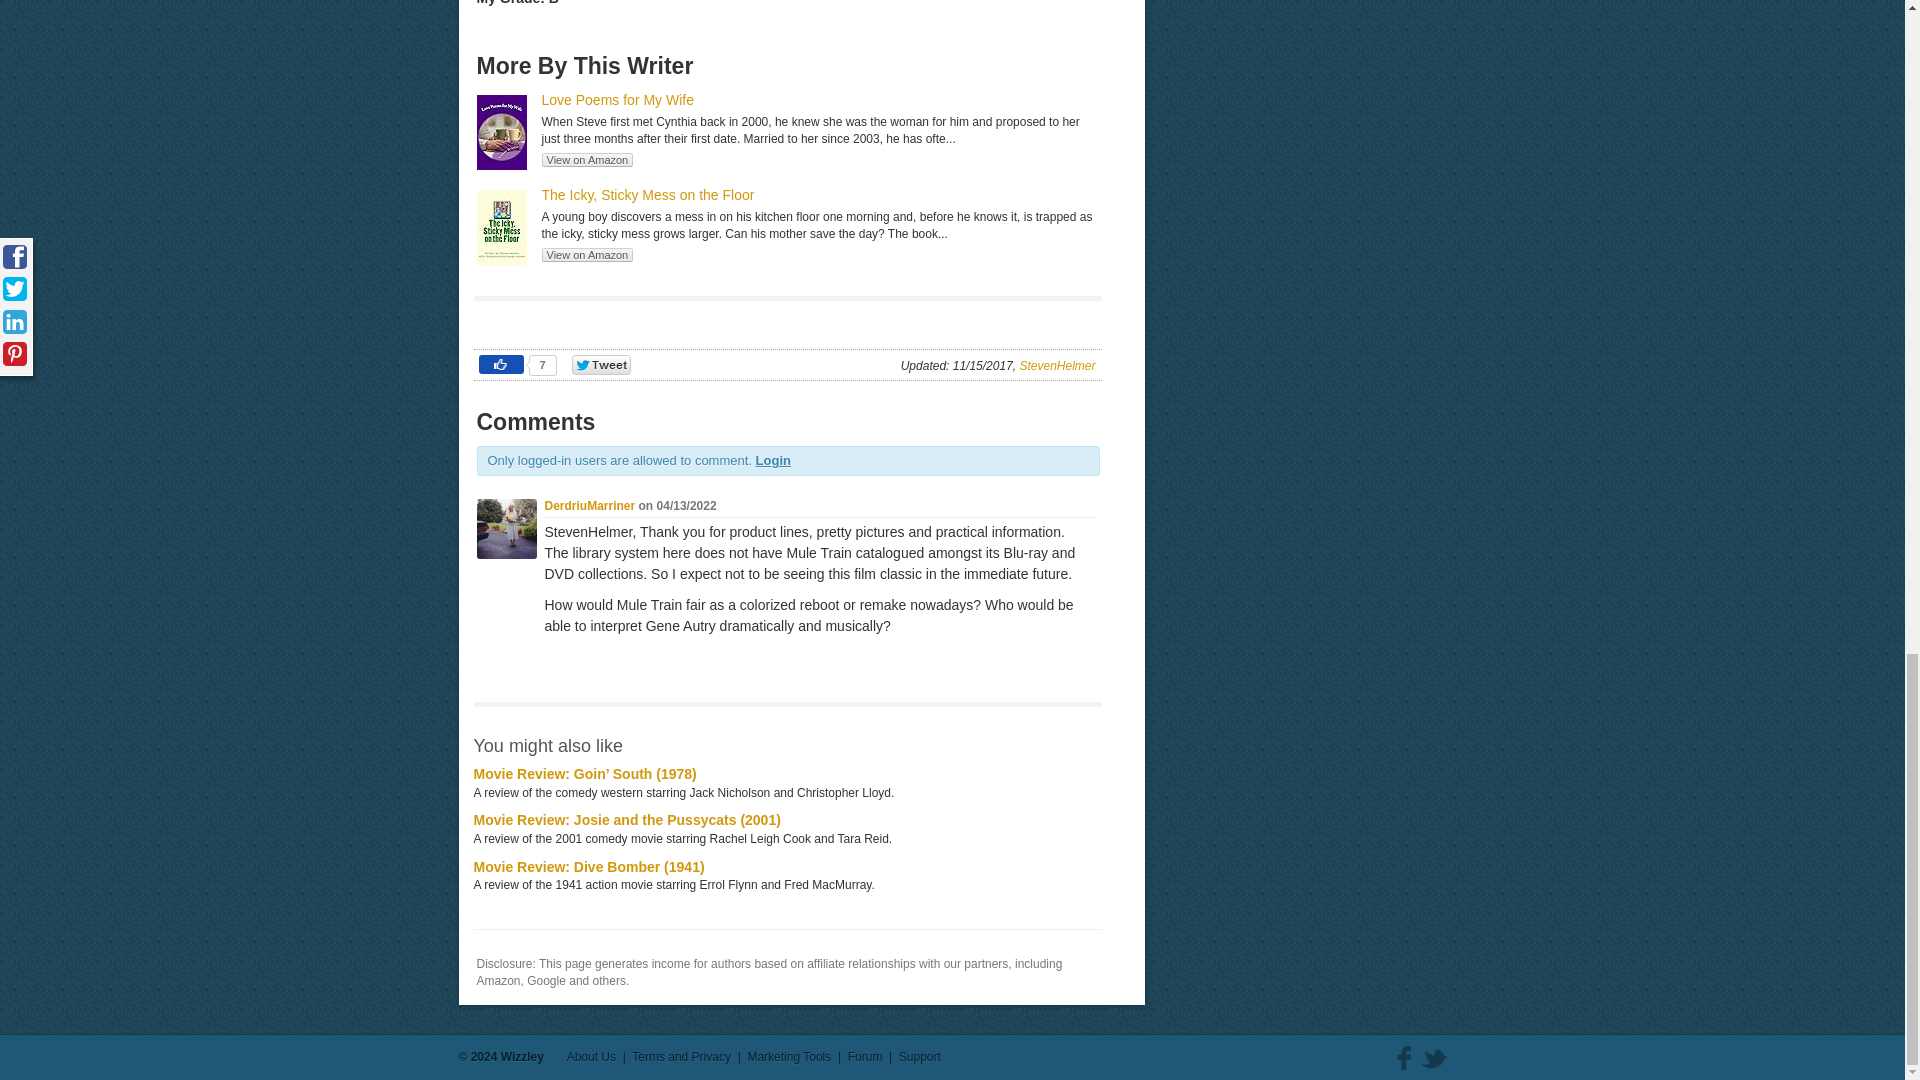 This screenshot has width=1920, height=1080. What do you see at coordinates (587, 255) in the screenshot?
I see `View on Amazon` at bounding box center [587, 255].